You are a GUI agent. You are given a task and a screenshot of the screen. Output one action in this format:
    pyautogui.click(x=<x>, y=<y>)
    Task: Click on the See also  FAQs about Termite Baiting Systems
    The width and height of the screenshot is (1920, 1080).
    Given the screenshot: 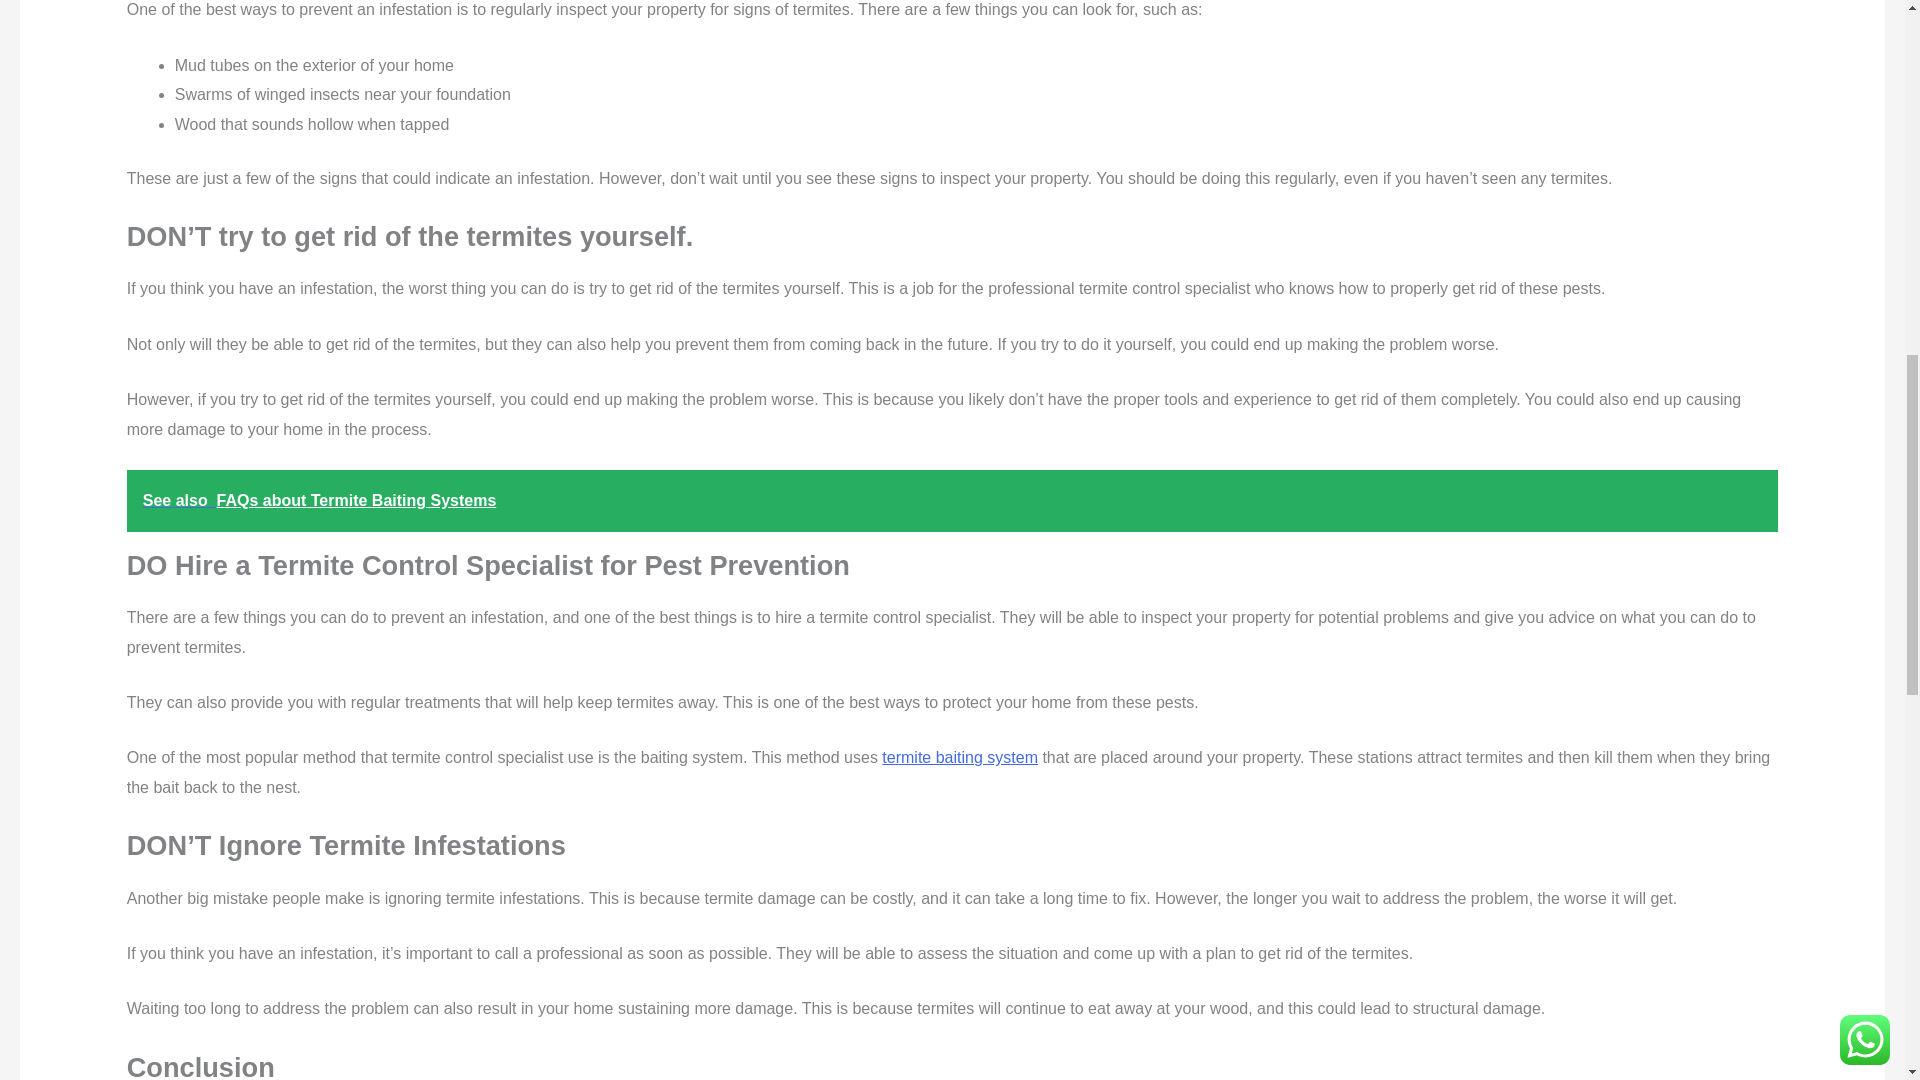 What is the action you would take?
    pyautogui.click(x=952, y=500)
    